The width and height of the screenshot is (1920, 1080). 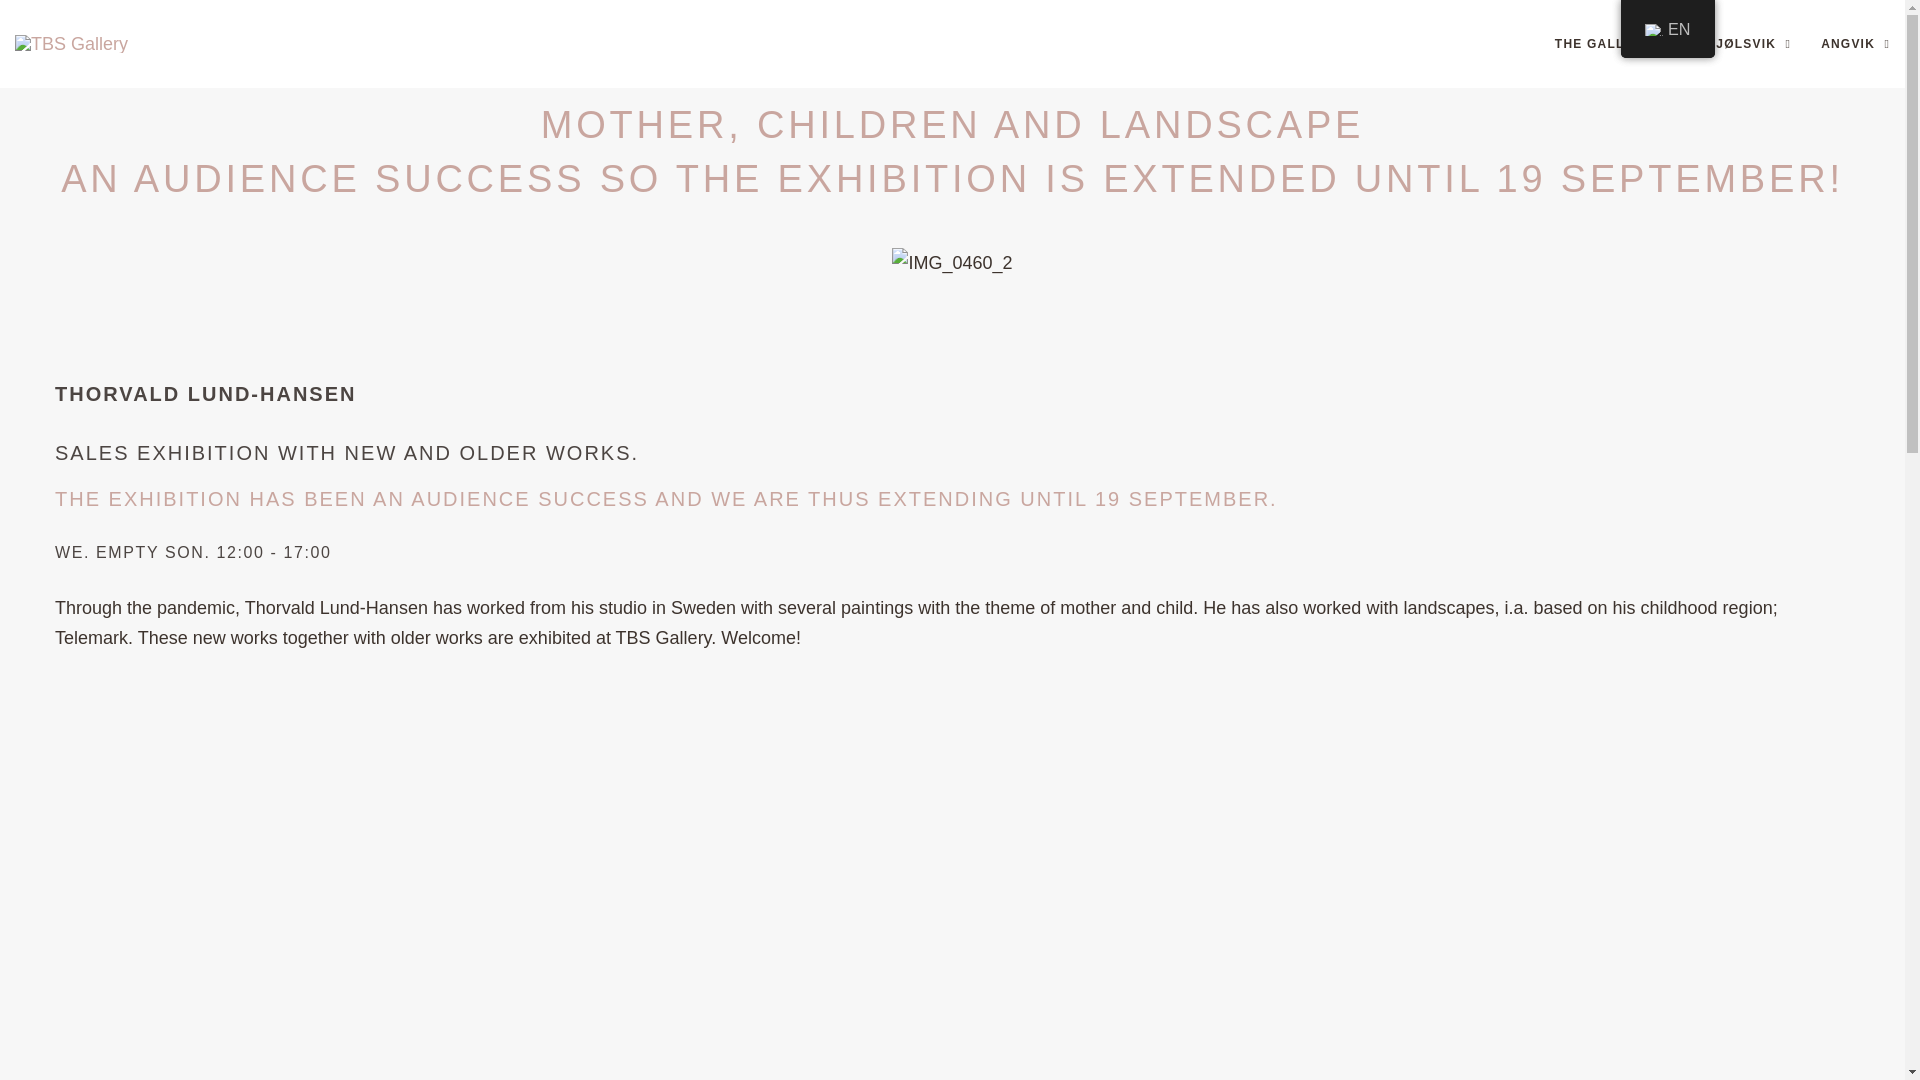 I want to click on EN, so click(x=1667, y=29).